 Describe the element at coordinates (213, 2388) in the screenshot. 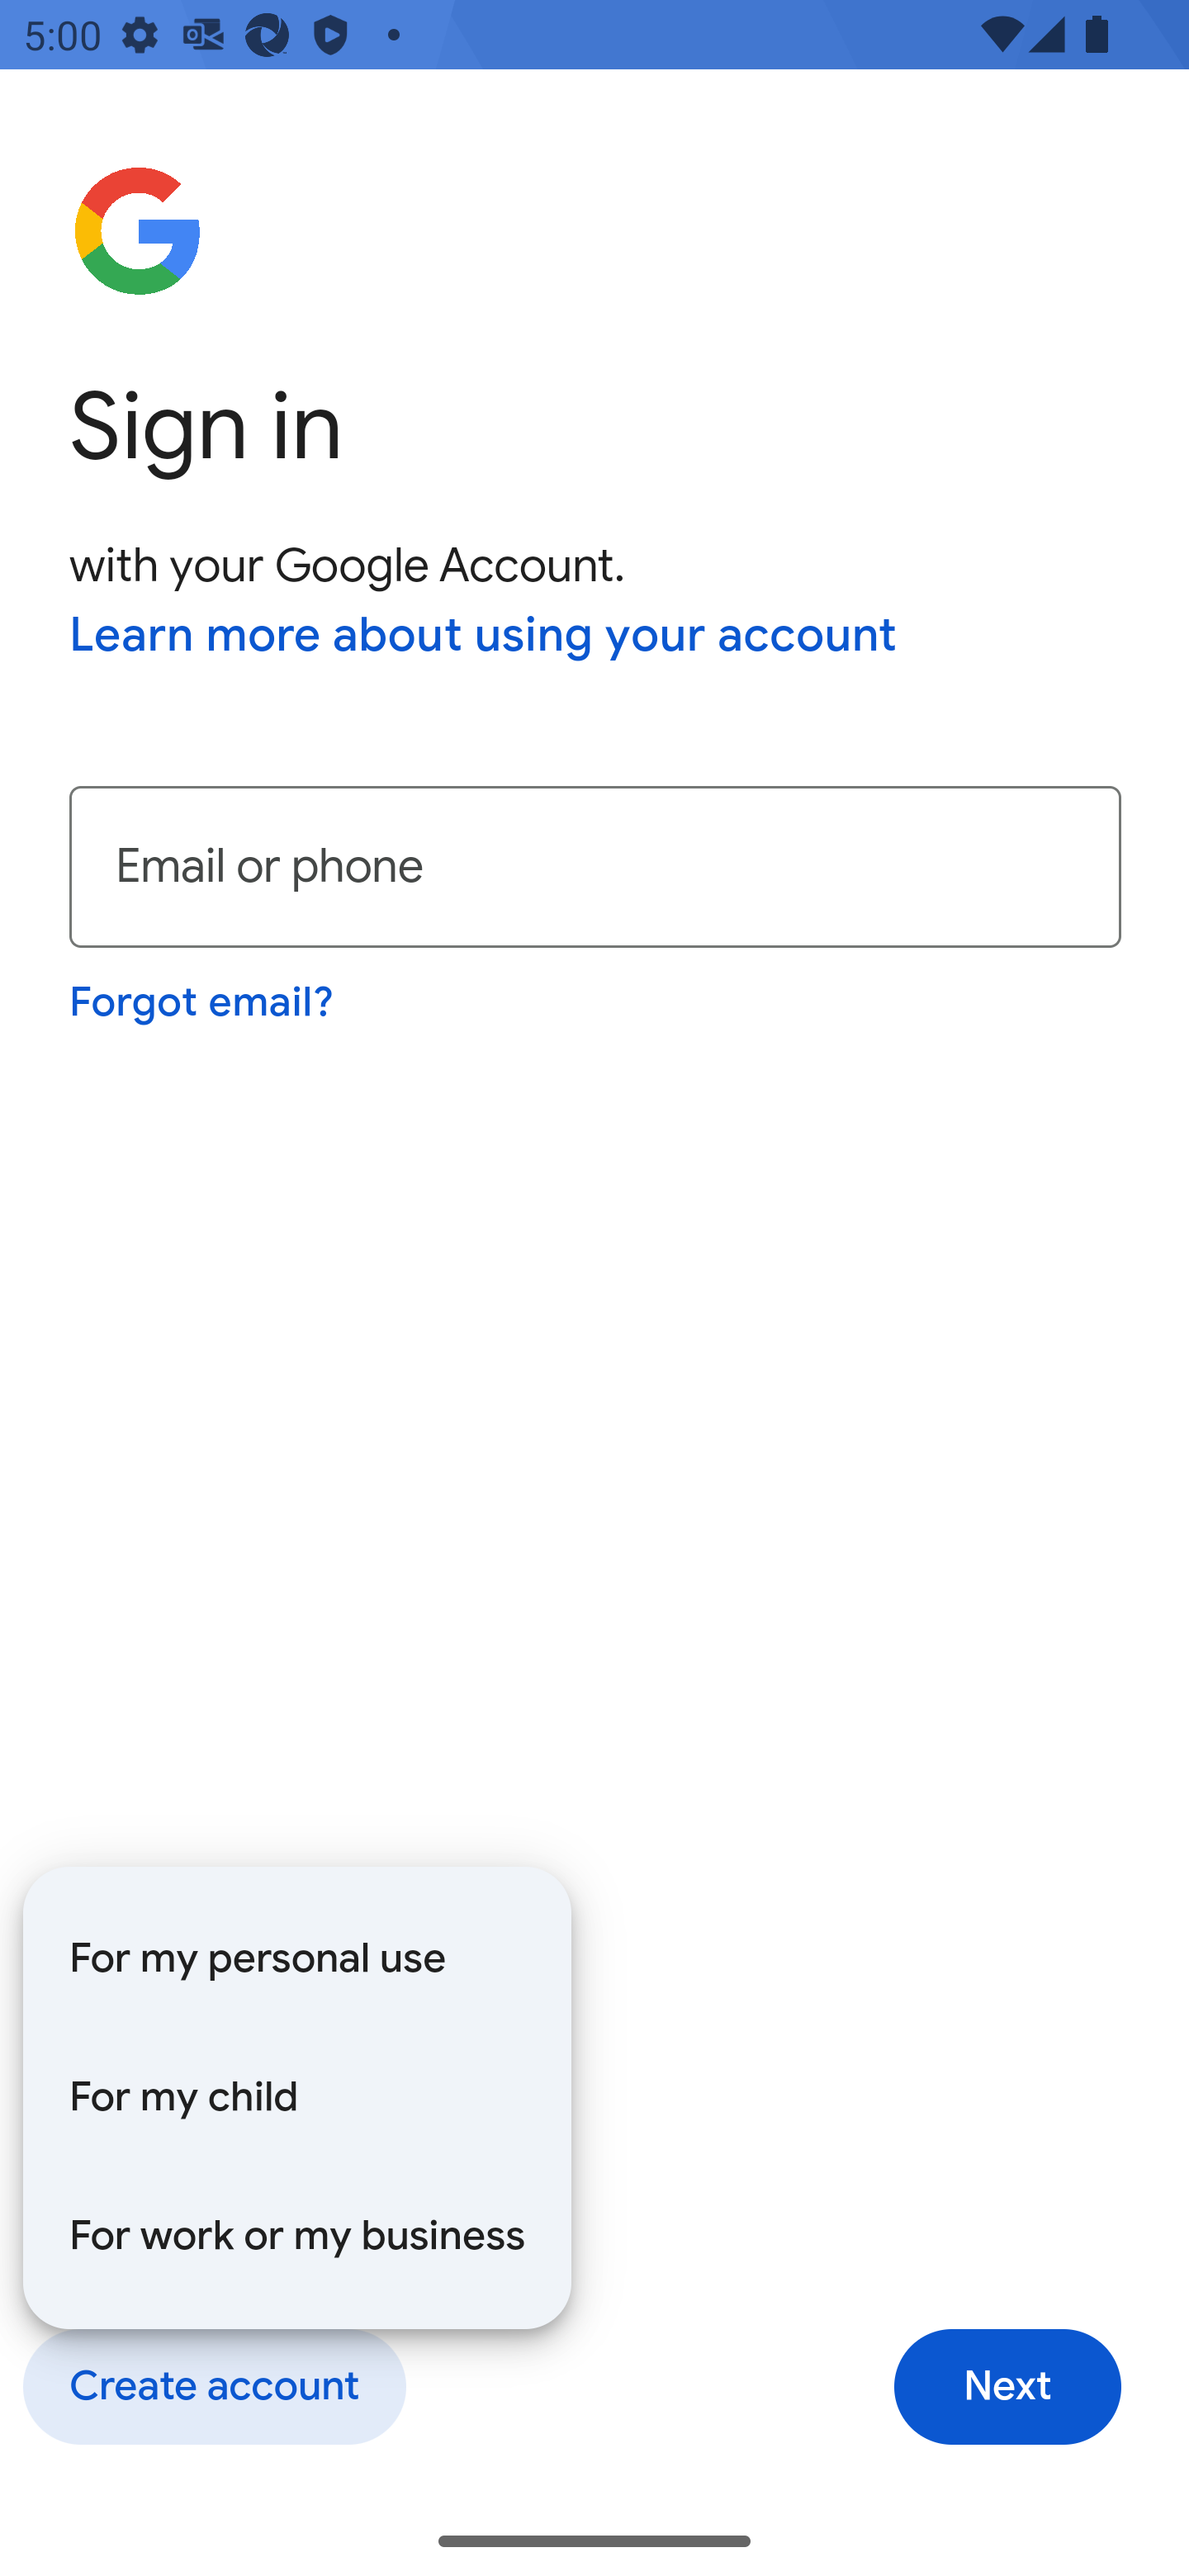

I see `Create account` at that location.